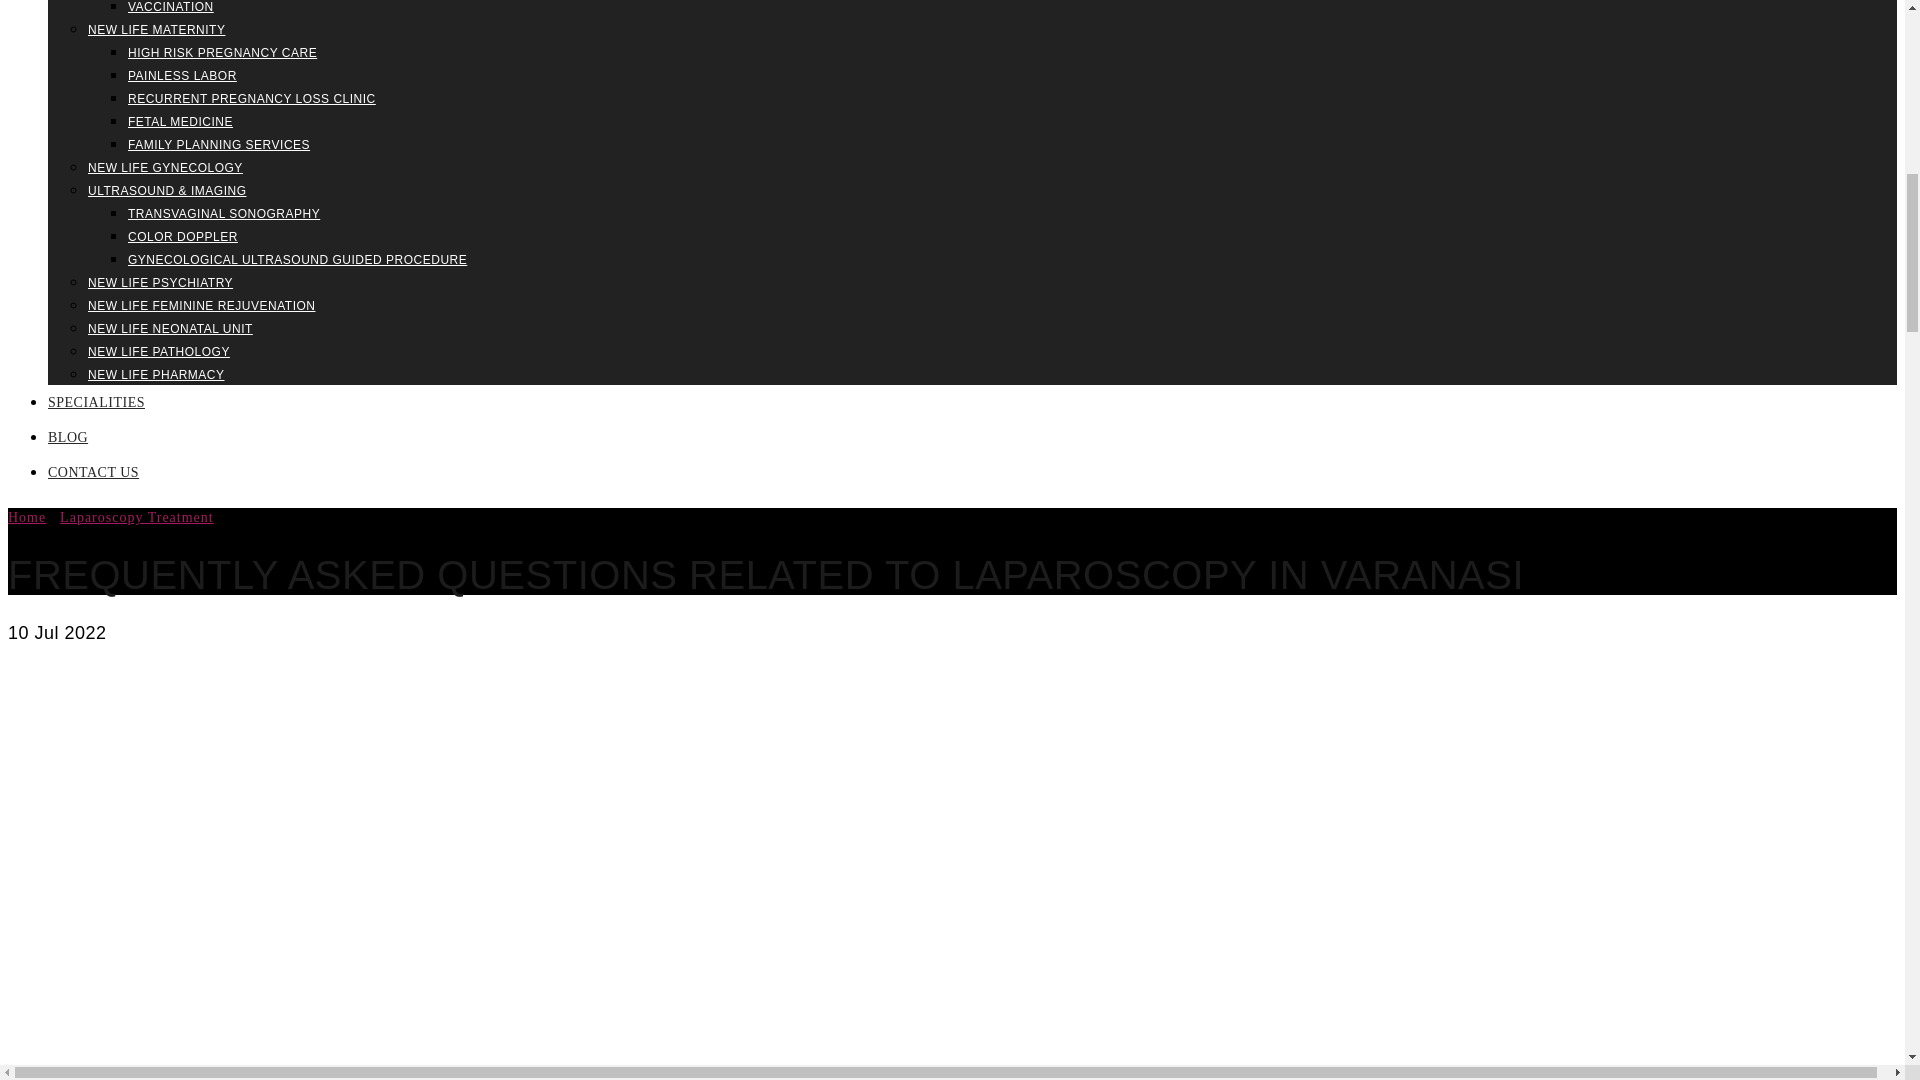  I want to click on PAINLESS LABOR, so click(182, 76).